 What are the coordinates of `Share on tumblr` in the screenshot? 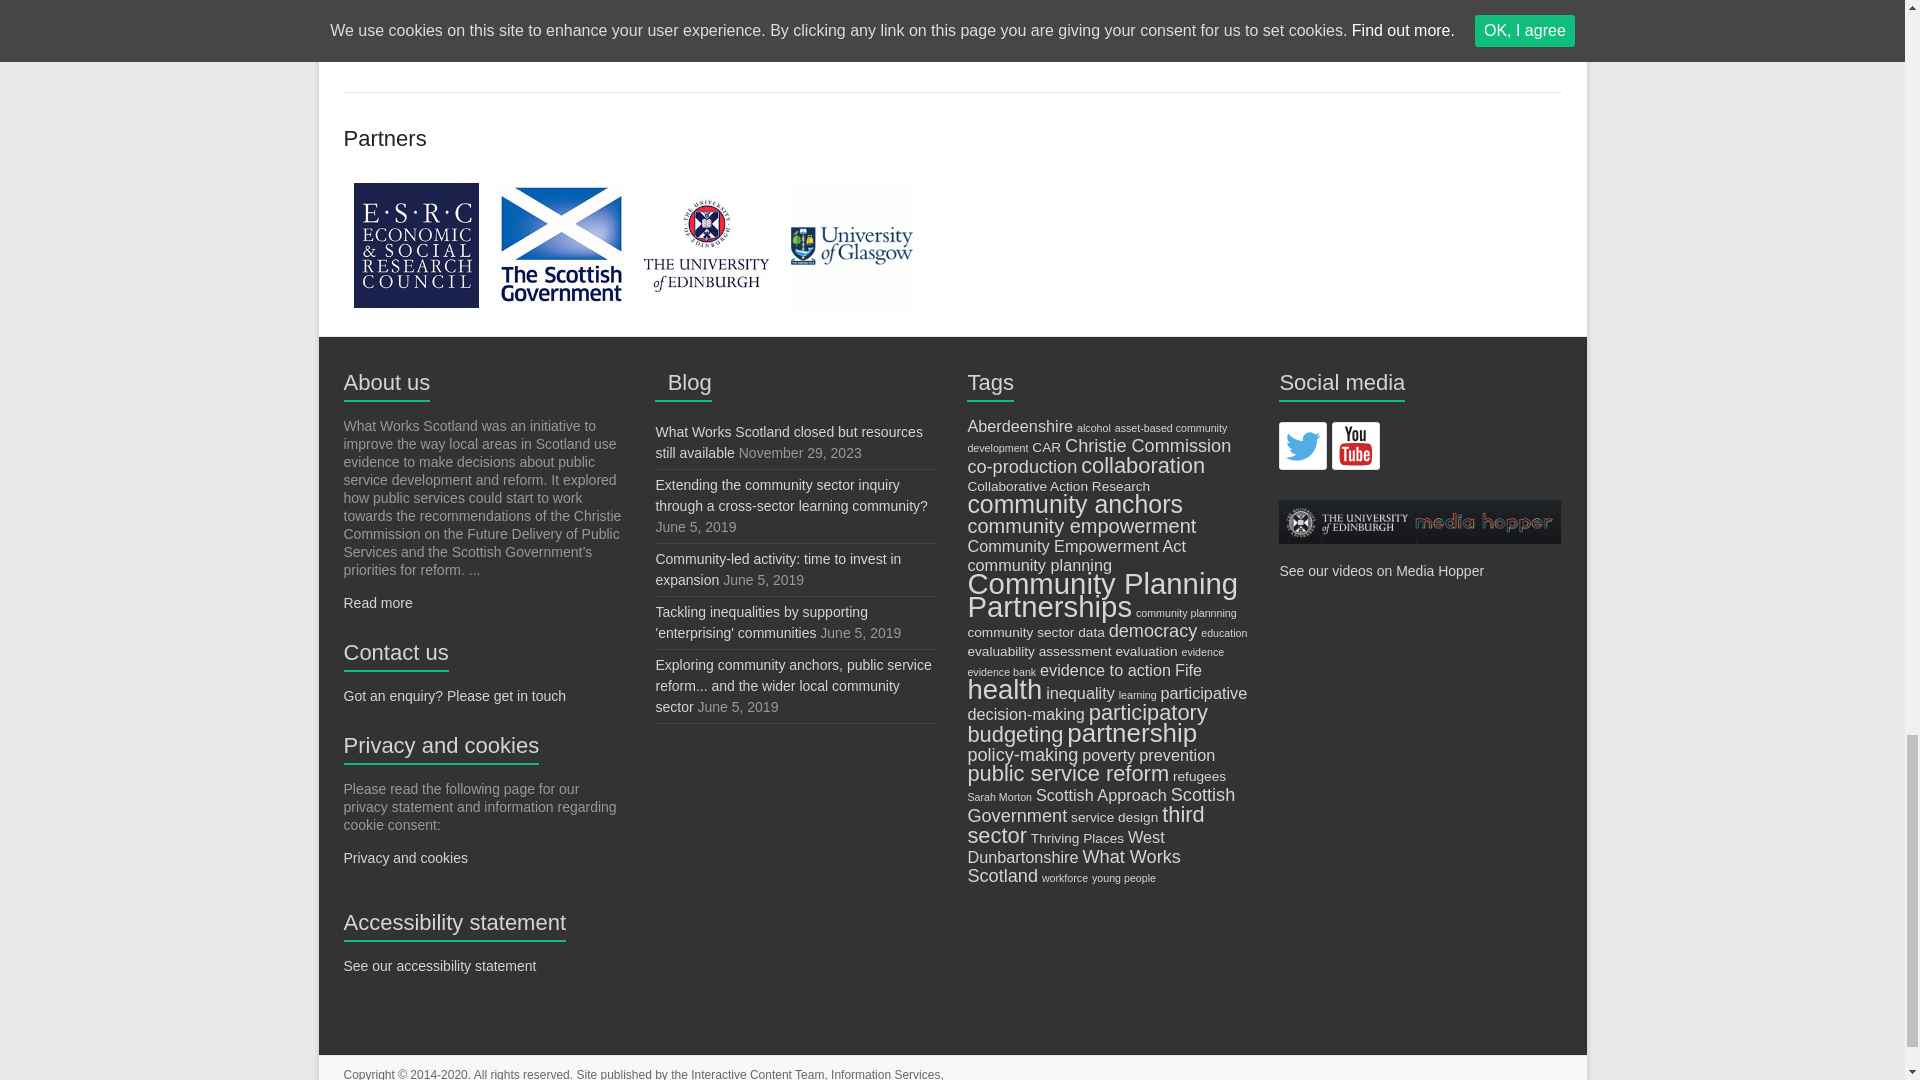 It's located at (580, 1).